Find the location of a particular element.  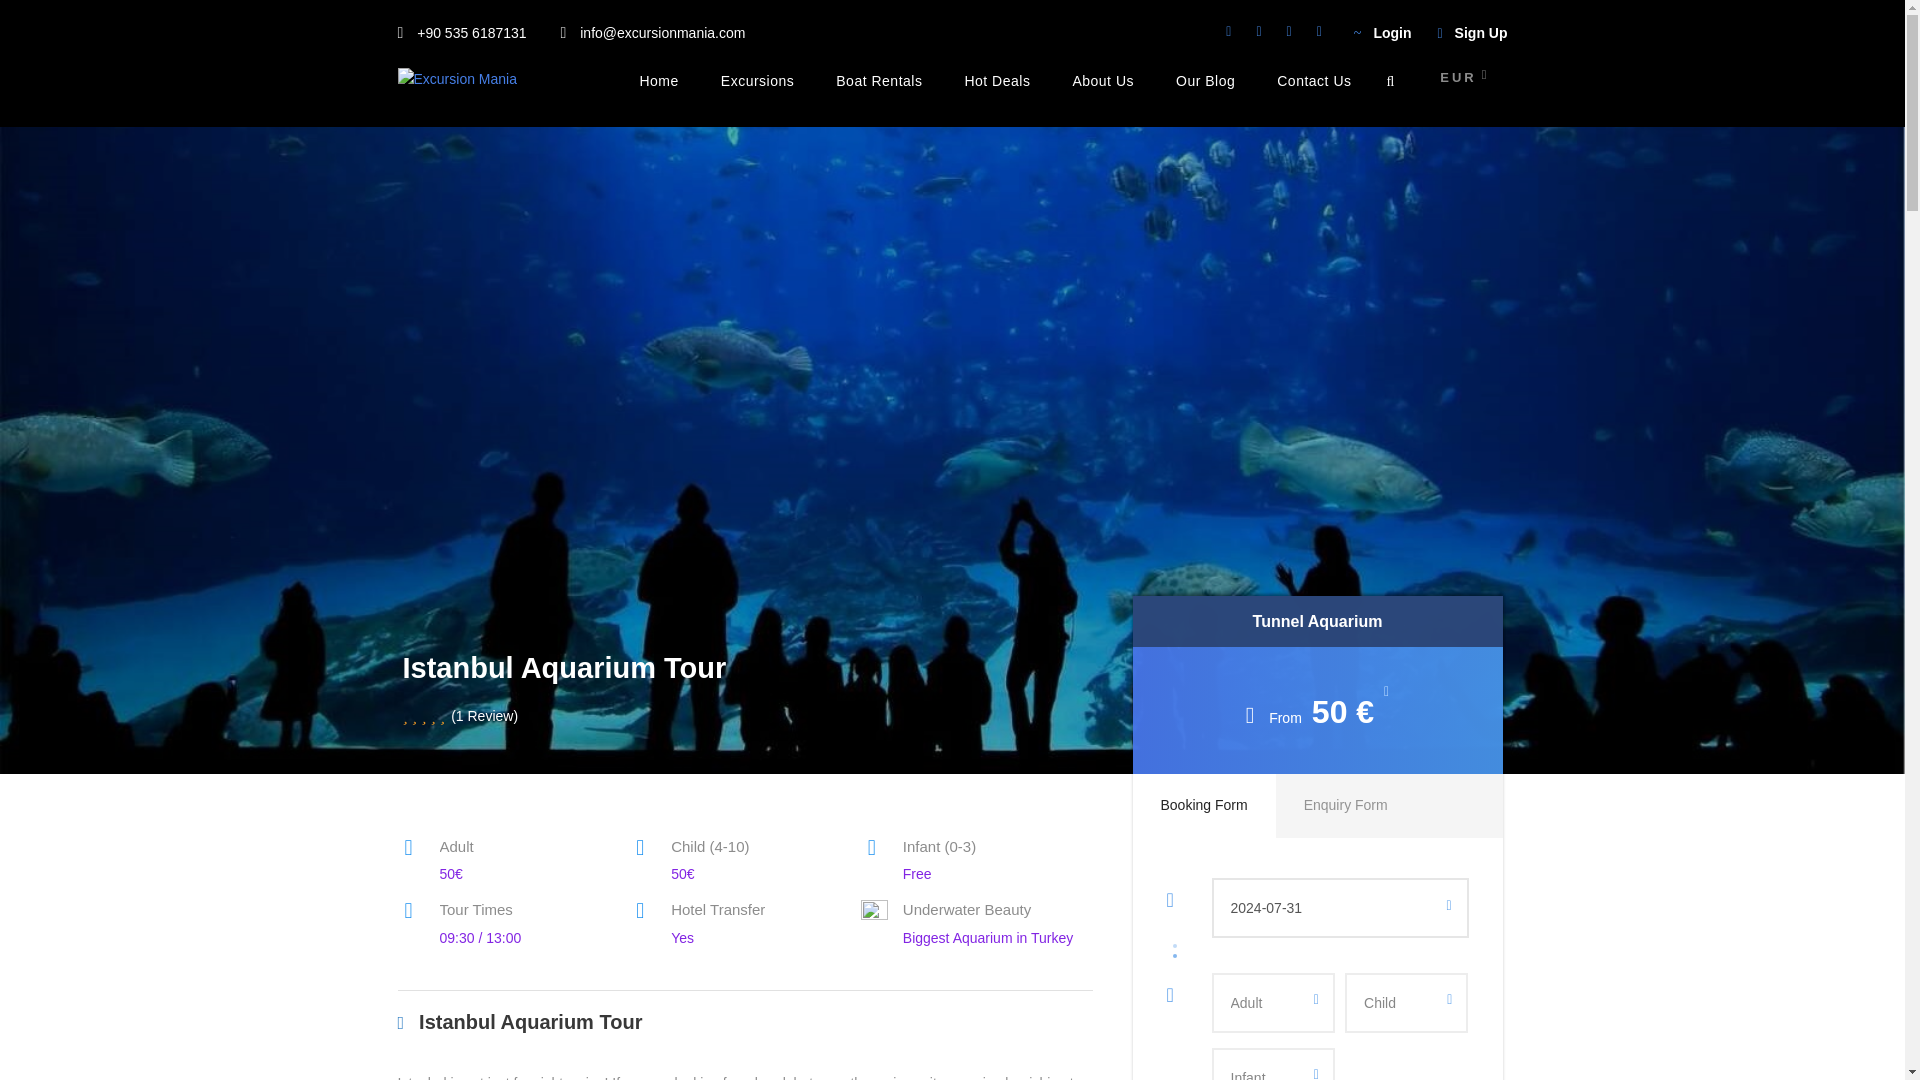

twitter is located at coordinates (1289, 30).